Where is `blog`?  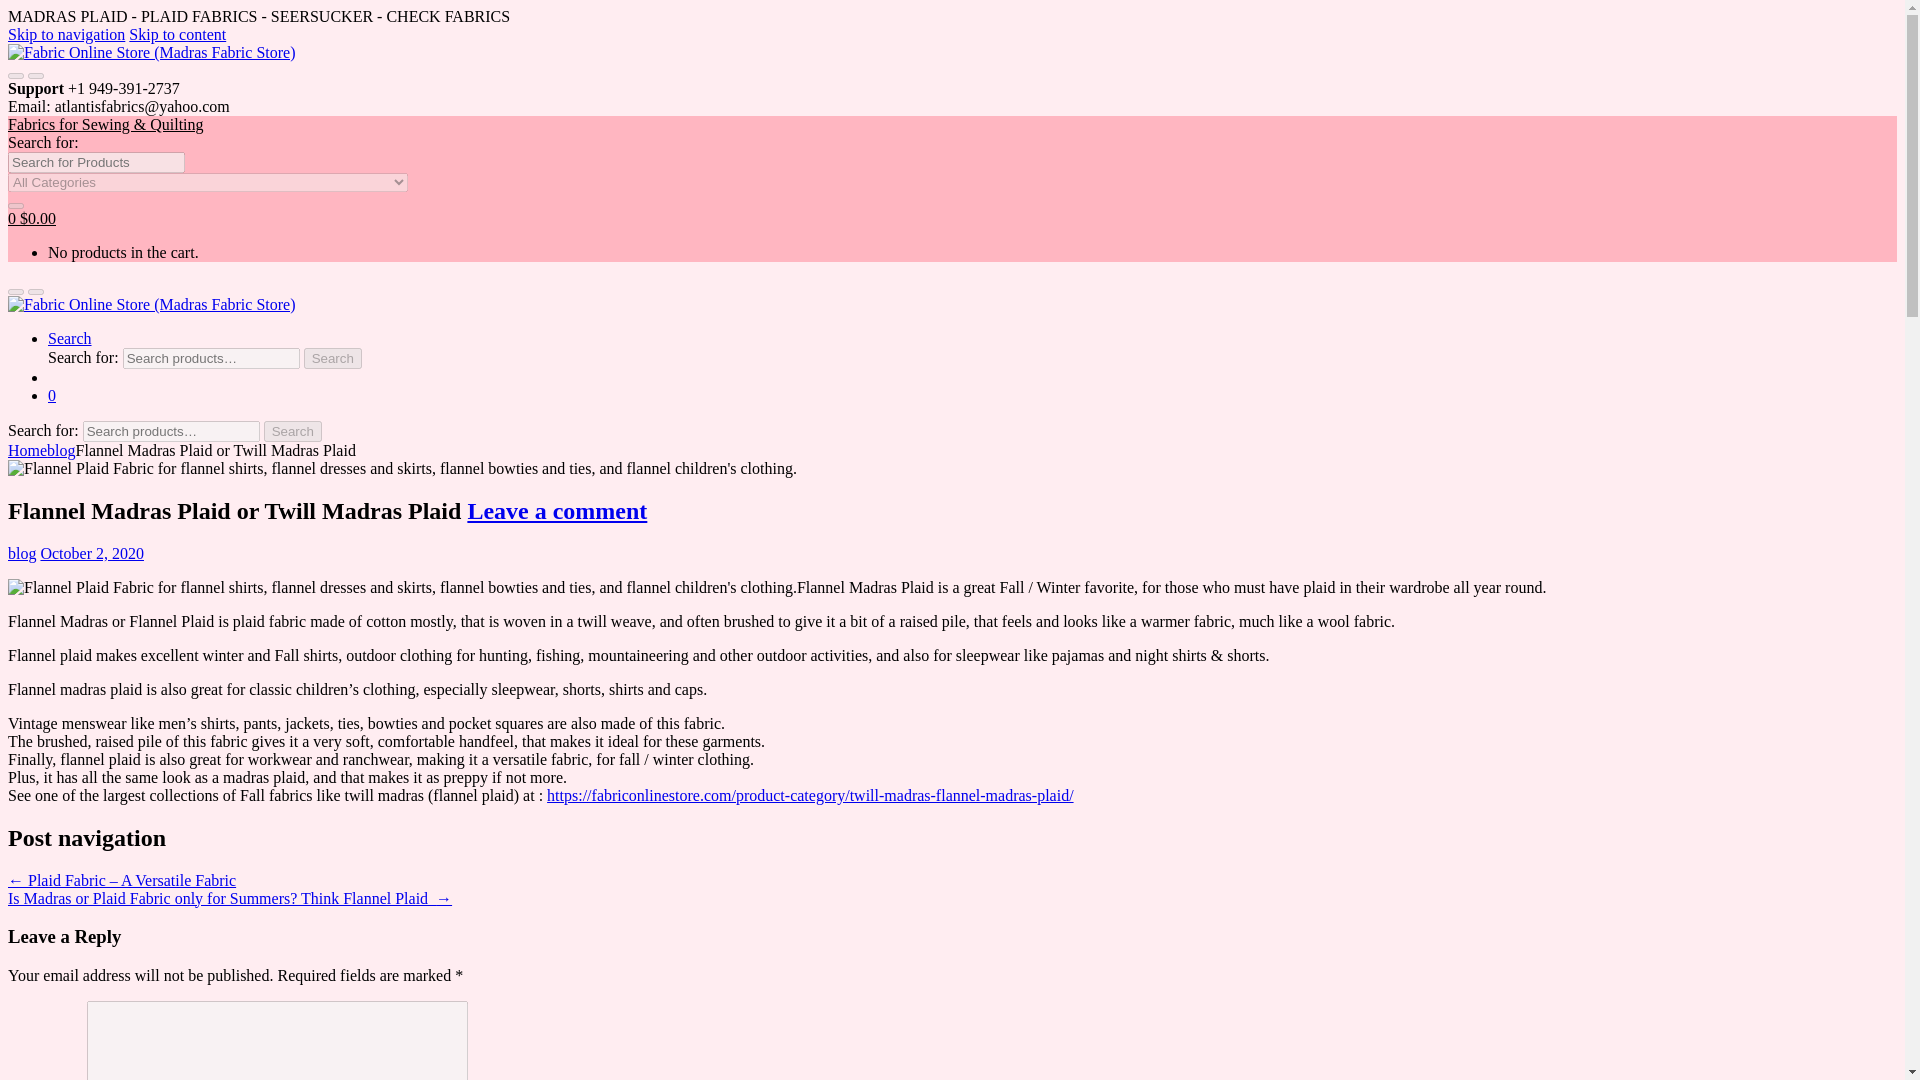
blog is located at coordinates (60, 450).